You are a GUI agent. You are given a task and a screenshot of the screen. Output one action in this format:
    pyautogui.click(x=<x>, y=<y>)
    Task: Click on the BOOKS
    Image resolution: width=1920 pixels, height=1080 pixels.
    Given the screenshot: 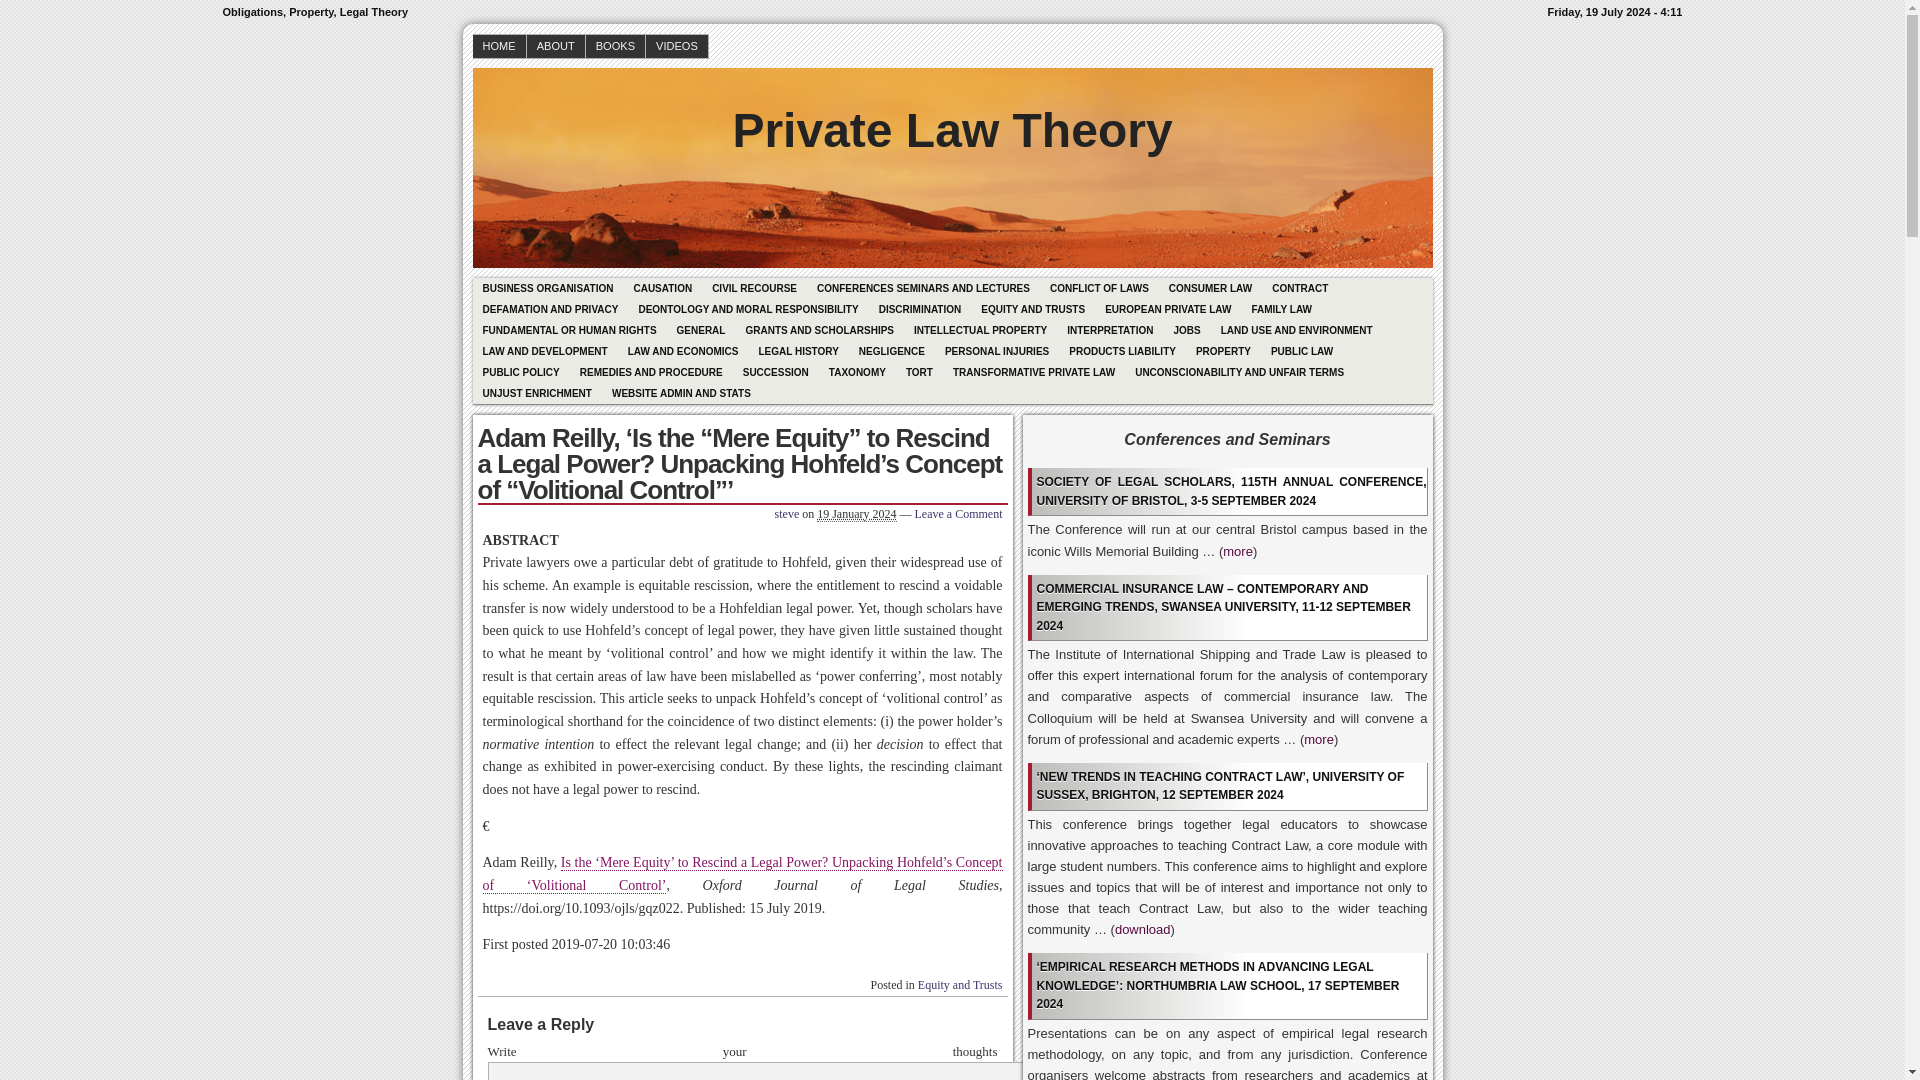 What is the action you would take?
    pyautogui.click(x=615, y=46)
    